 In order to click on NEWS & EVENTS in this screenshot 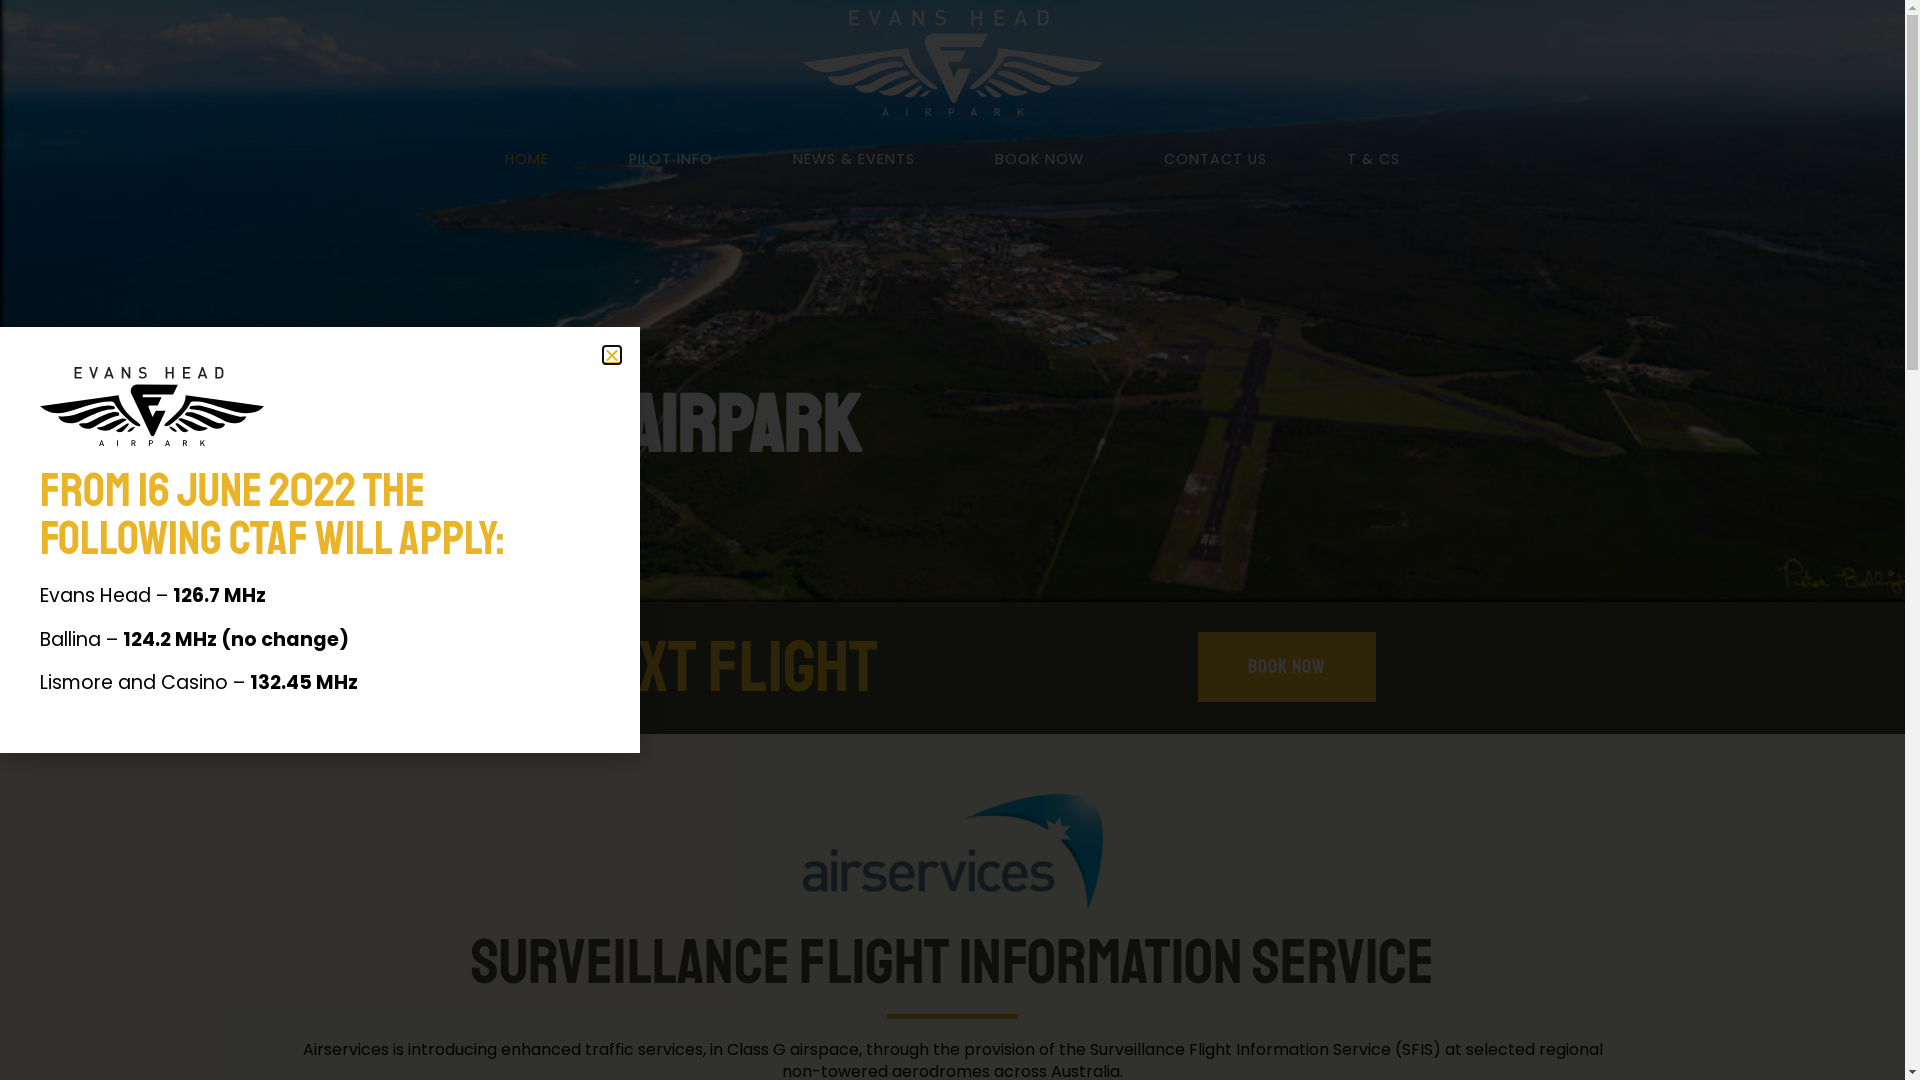, I will do `click(854, 159)`.